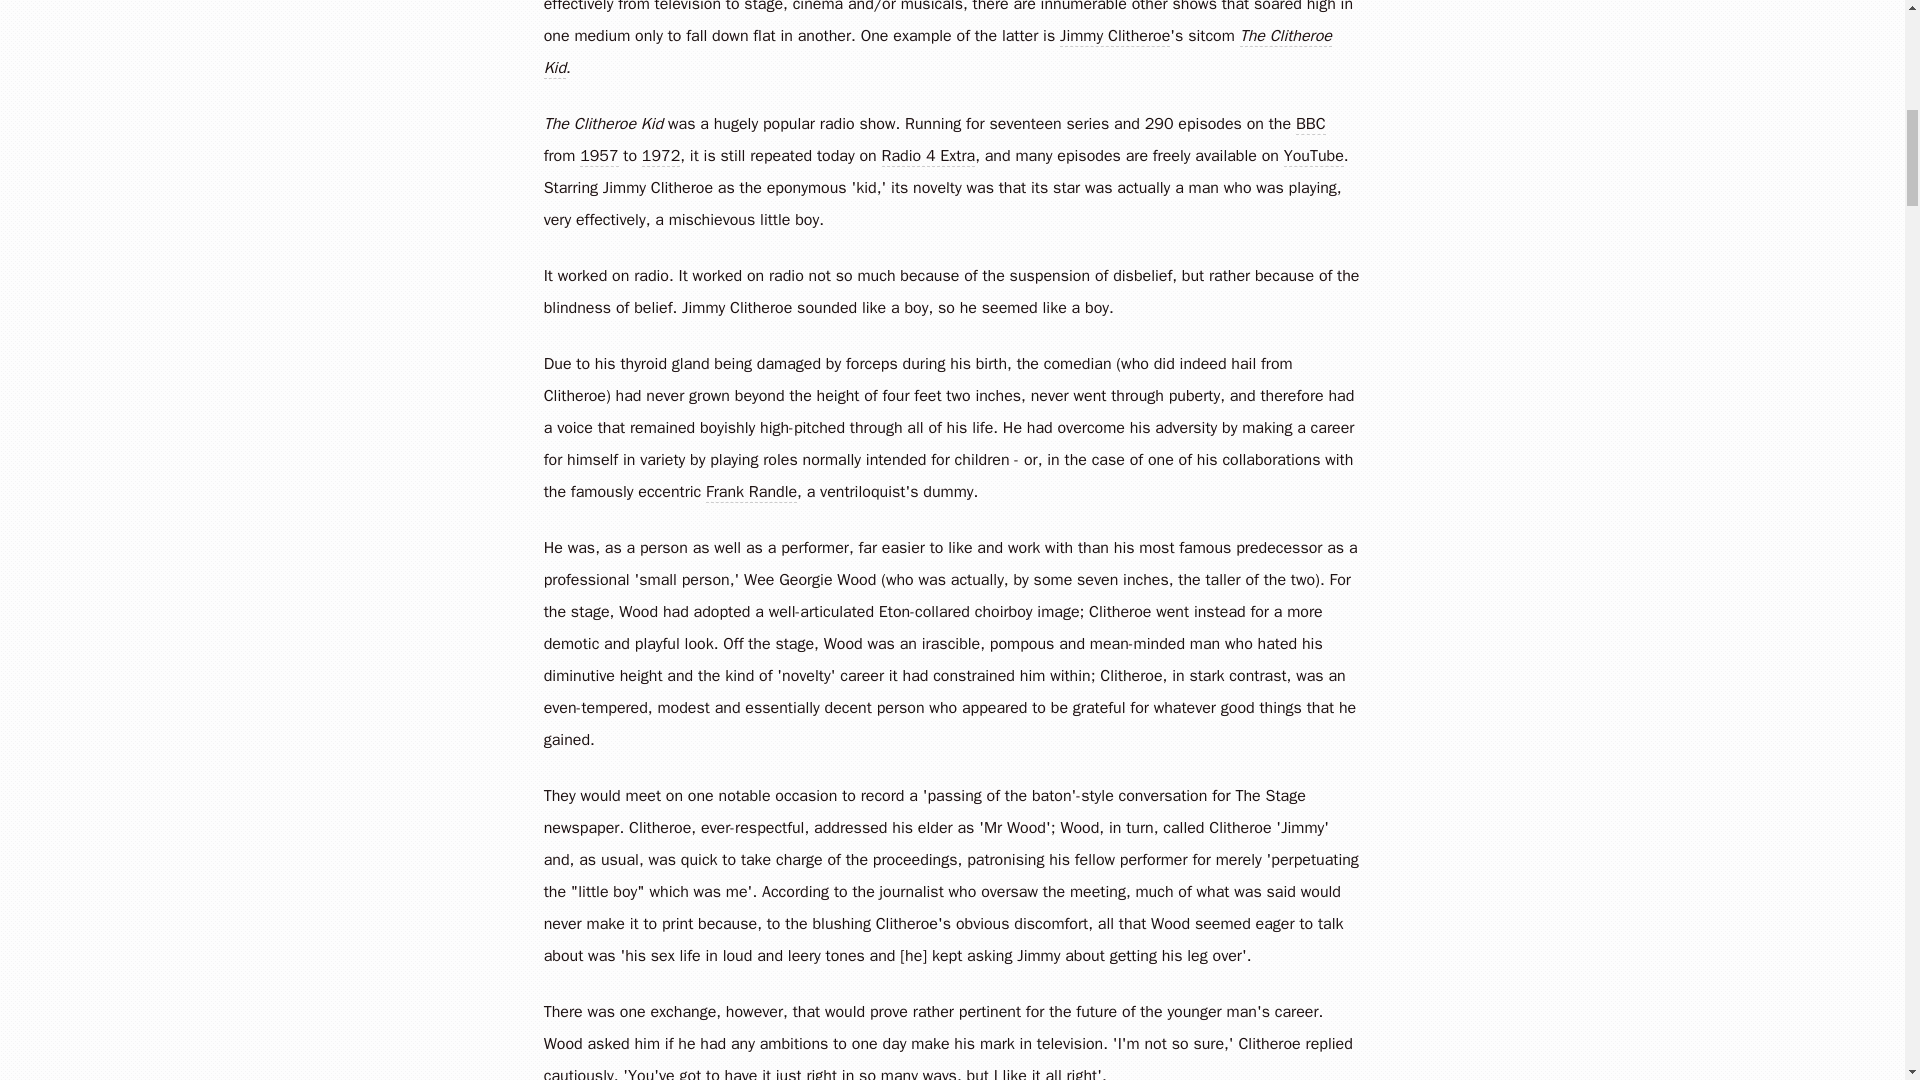  What do you see at coordinates (660, 155) in the screenshot?
I see `A guide to the year 1972` at bounding box center [660, 155].